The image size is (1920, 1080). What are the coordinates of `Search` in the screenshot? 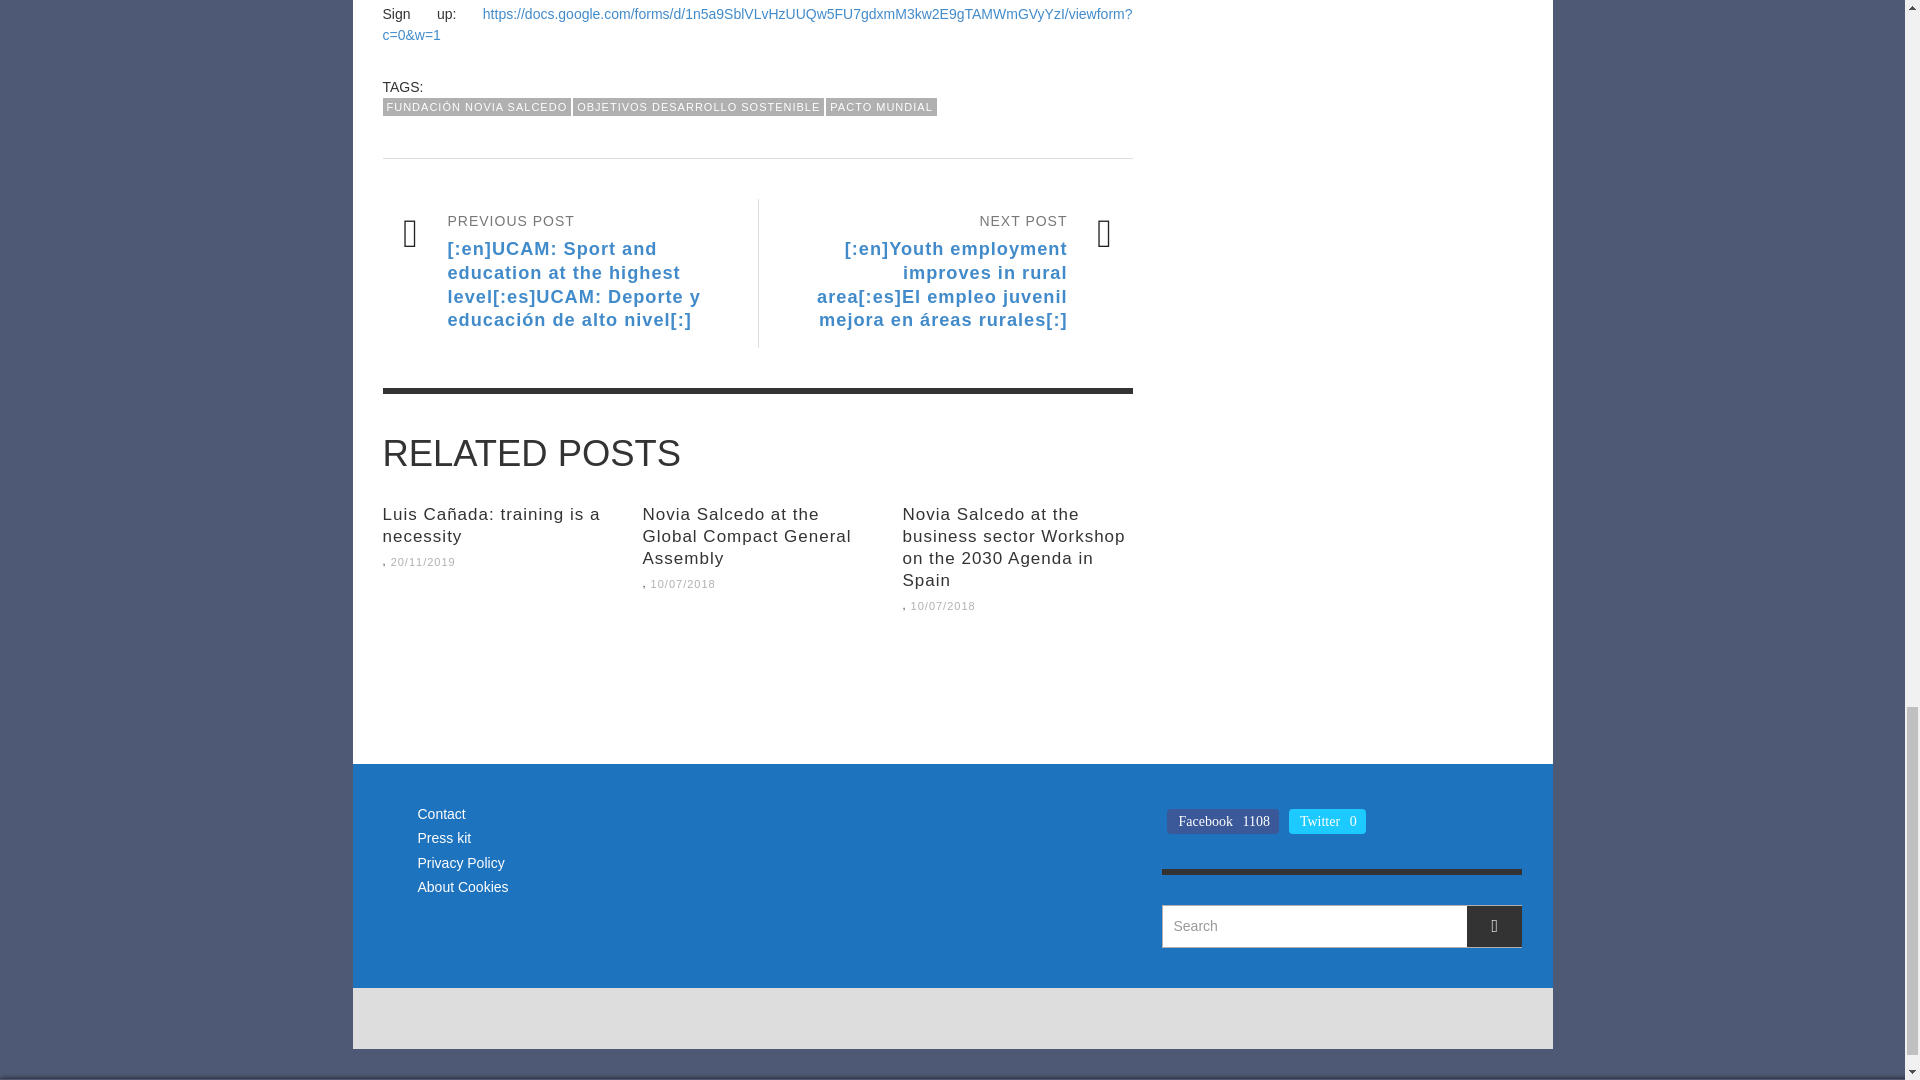 It's located at (1342, 926).